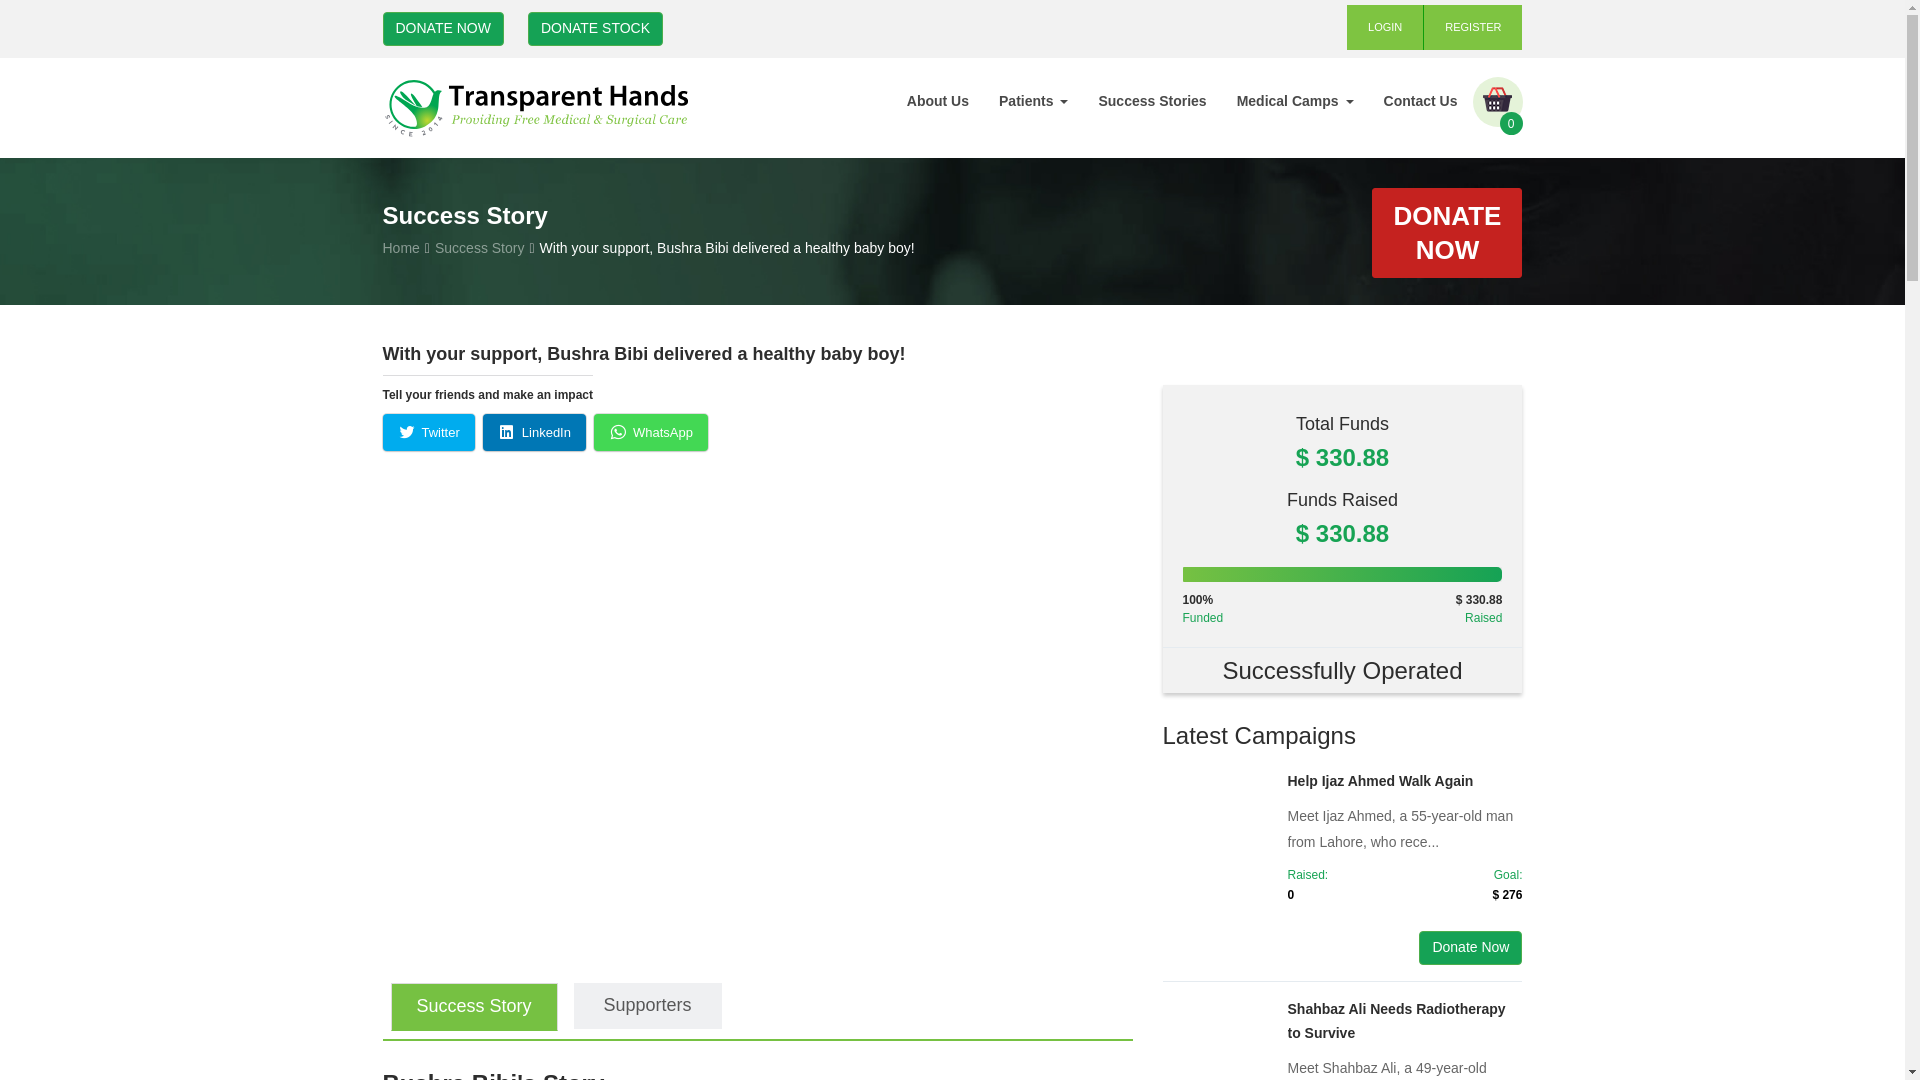 Image resolution: width=1920 pixels, height=1080 pixels. What do you see at coordinates (472, 1006) in the screenshot?
I see `Success Story` at bounding box center [472, 1006].